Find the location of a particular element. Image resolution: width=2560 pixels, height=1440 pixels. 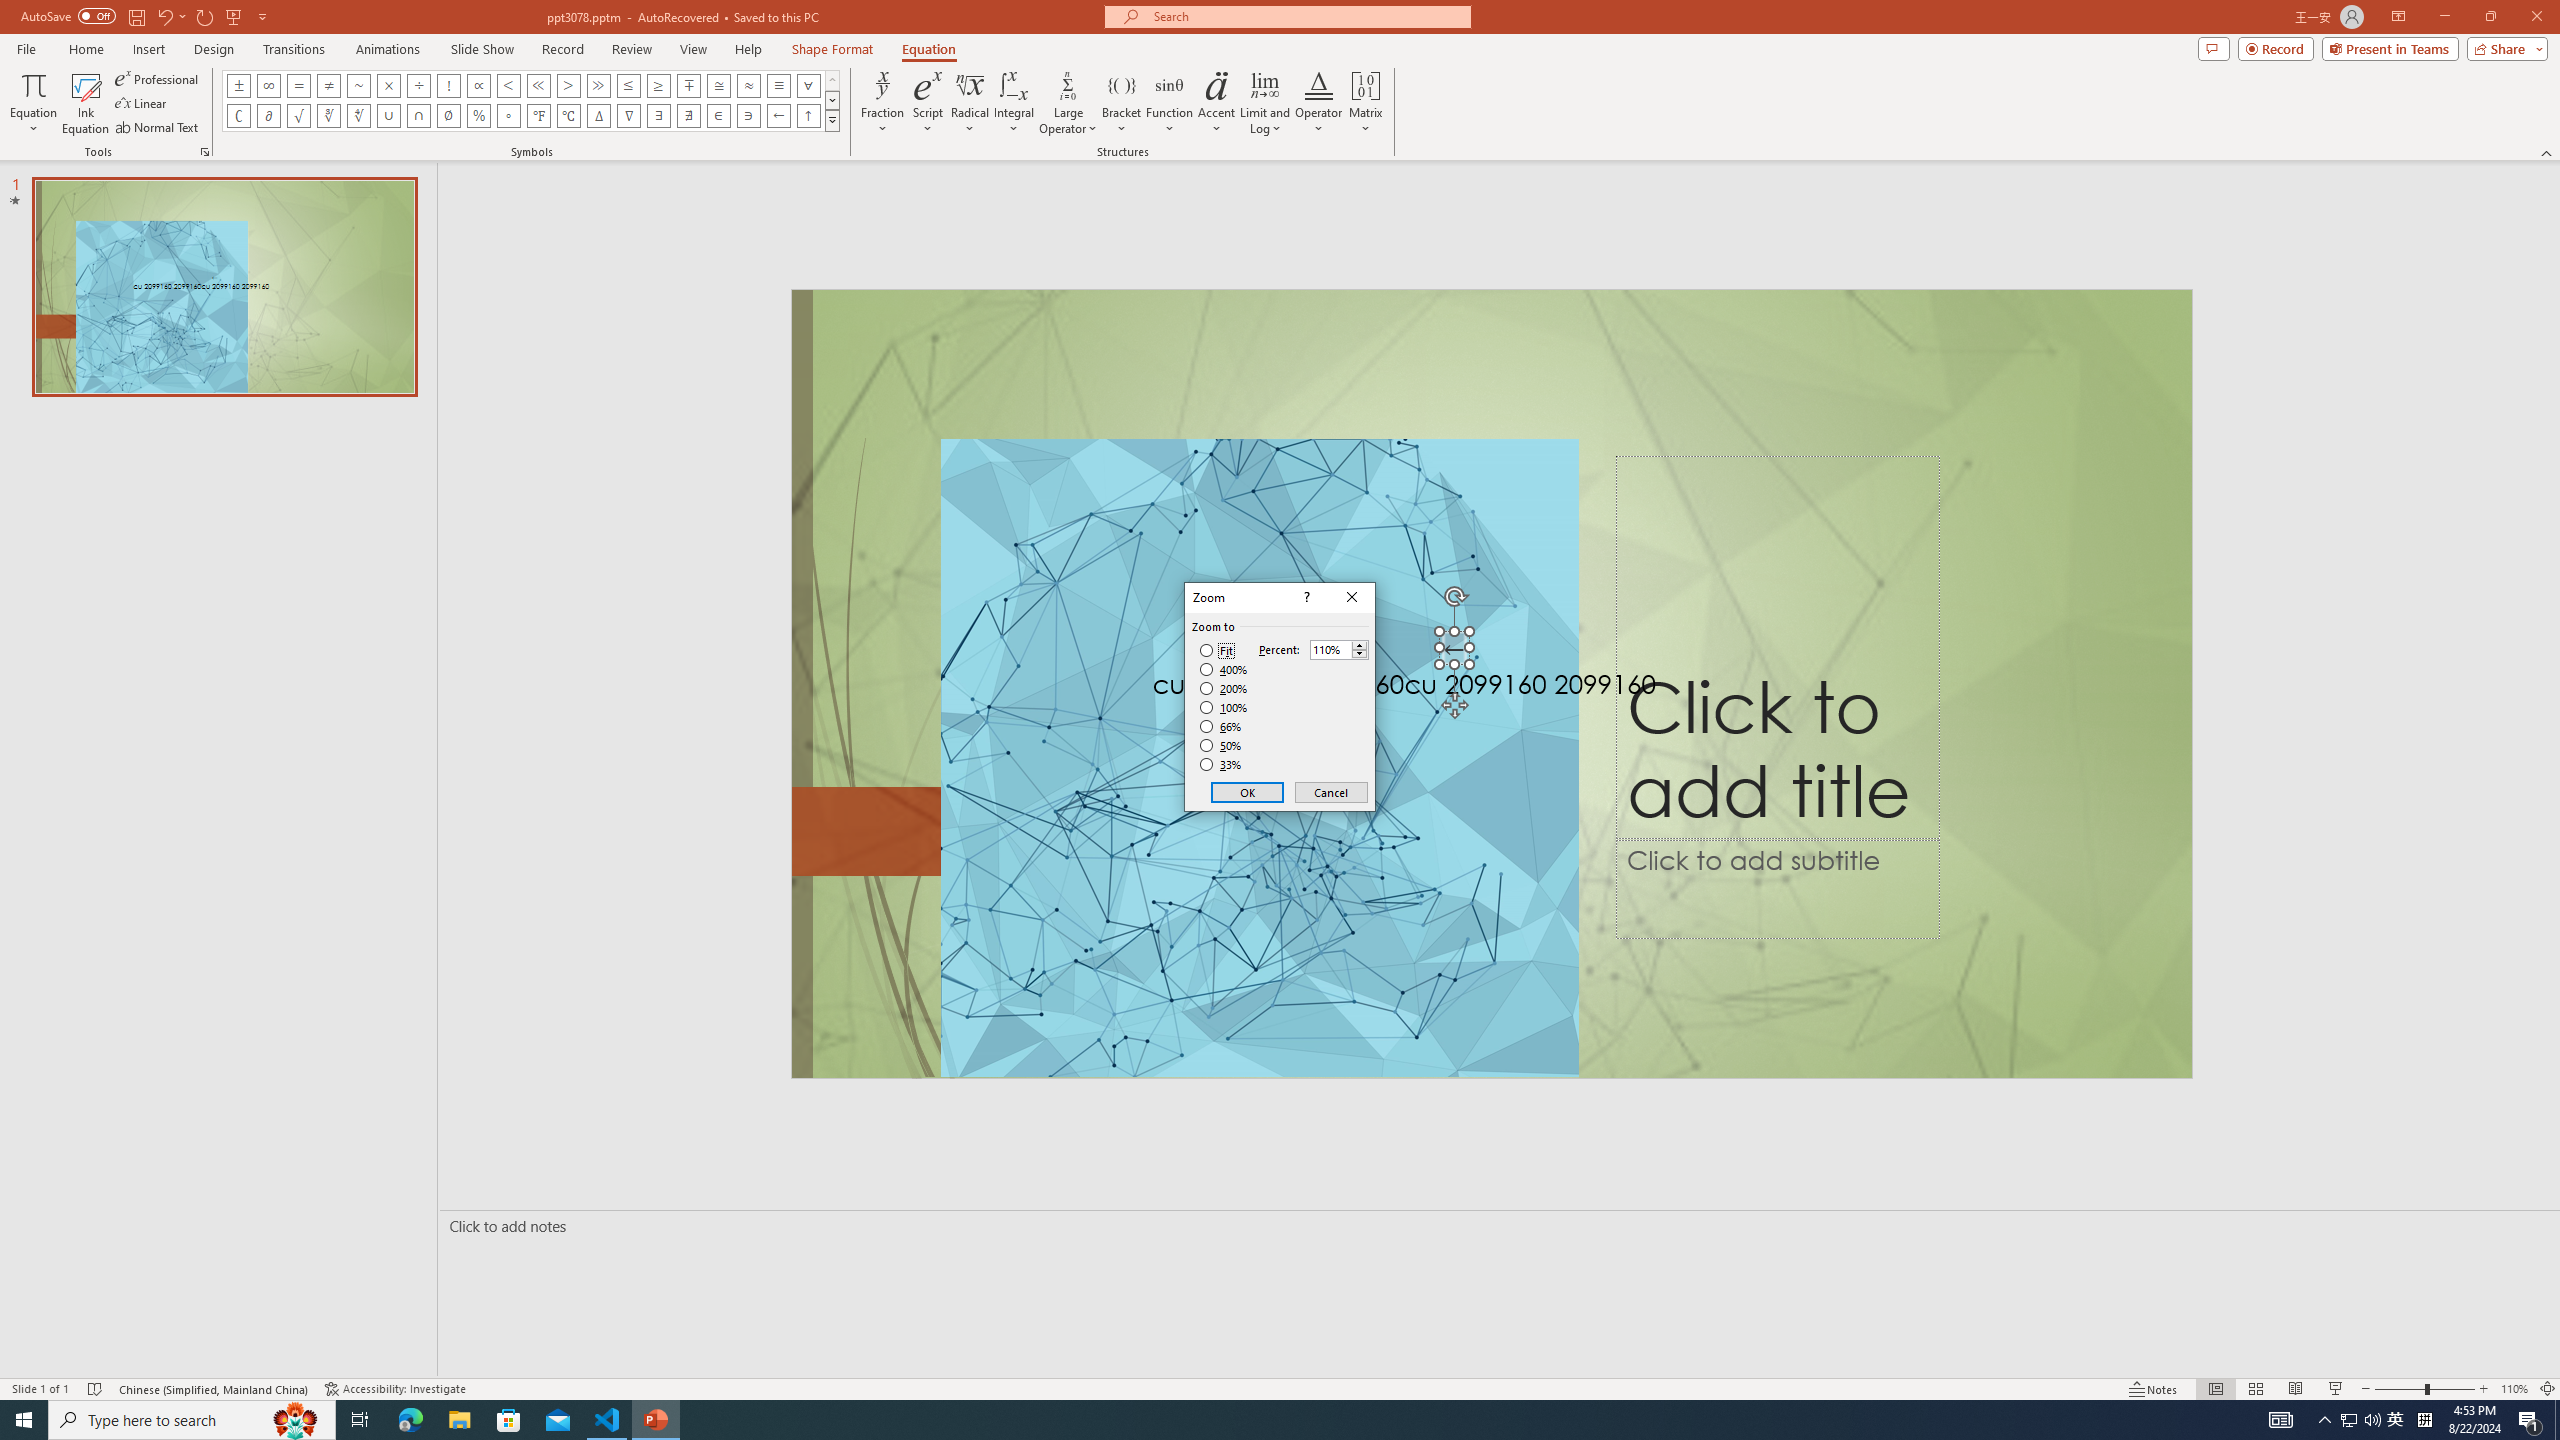

Microsoft Edge is located at coordinates (410, 1420).